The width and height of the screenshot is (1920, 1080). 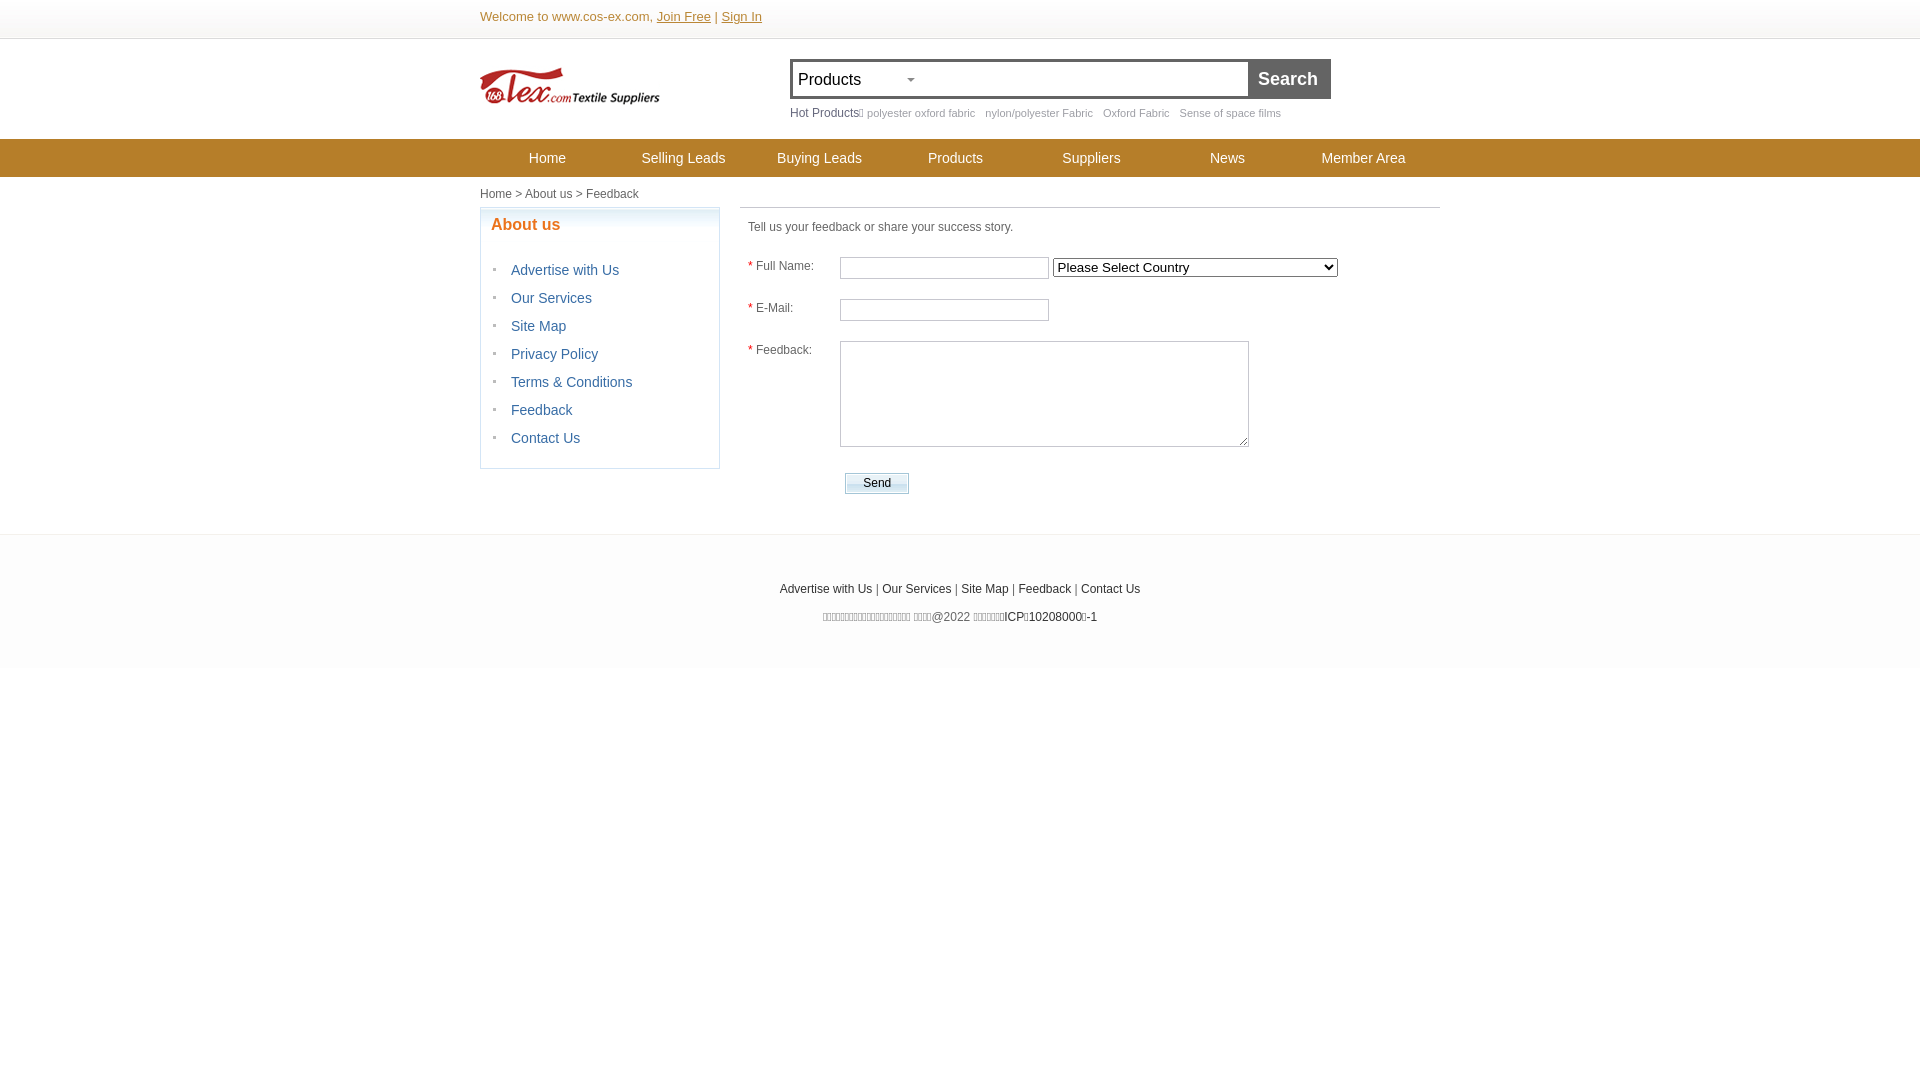 What do you see at coordinates (552, 298) in the screenshot?
I see `Our Services` at bounding box center [552, 298].